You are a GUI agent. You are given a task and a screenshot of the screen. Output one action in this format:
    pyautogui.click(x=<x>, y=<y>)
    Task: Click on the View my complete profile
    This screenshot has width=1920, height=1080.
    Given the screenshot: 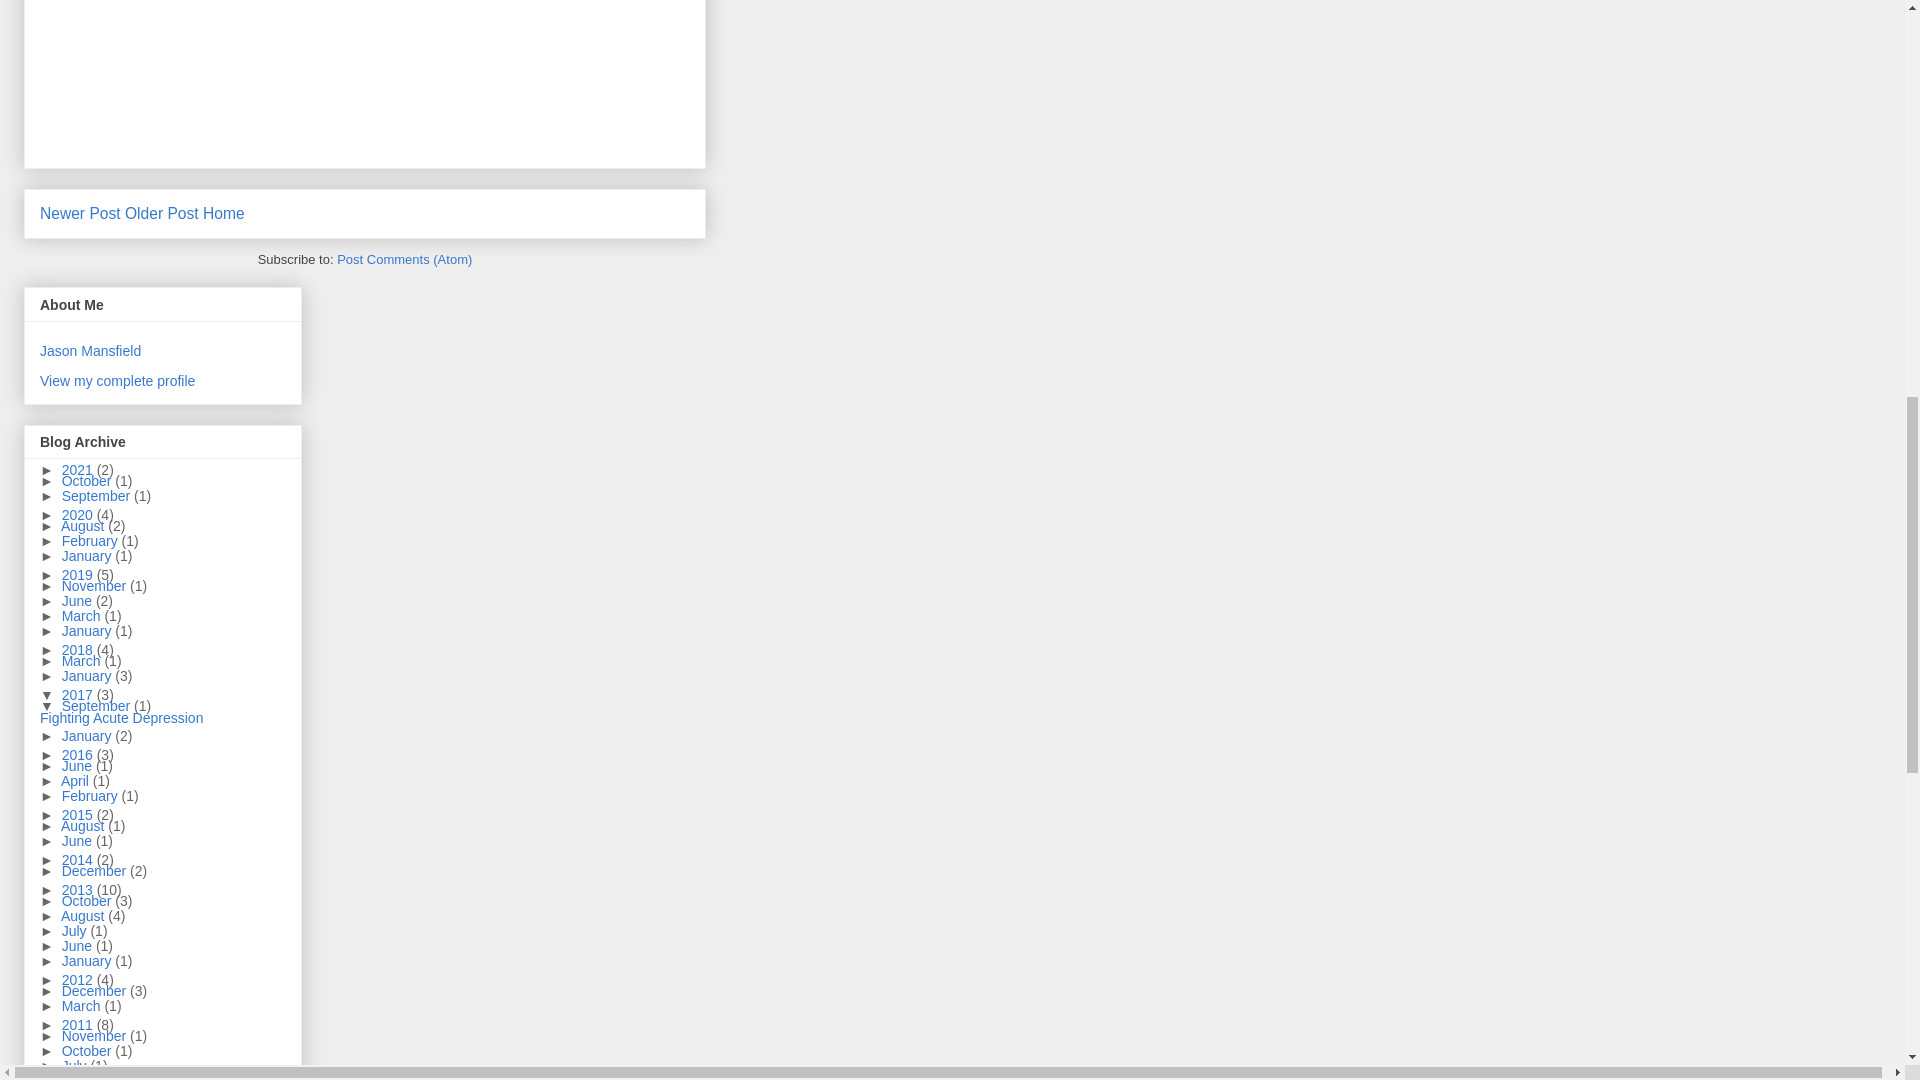 What is the action you would take?
    pyautogui.click(x=118, y=380)
    